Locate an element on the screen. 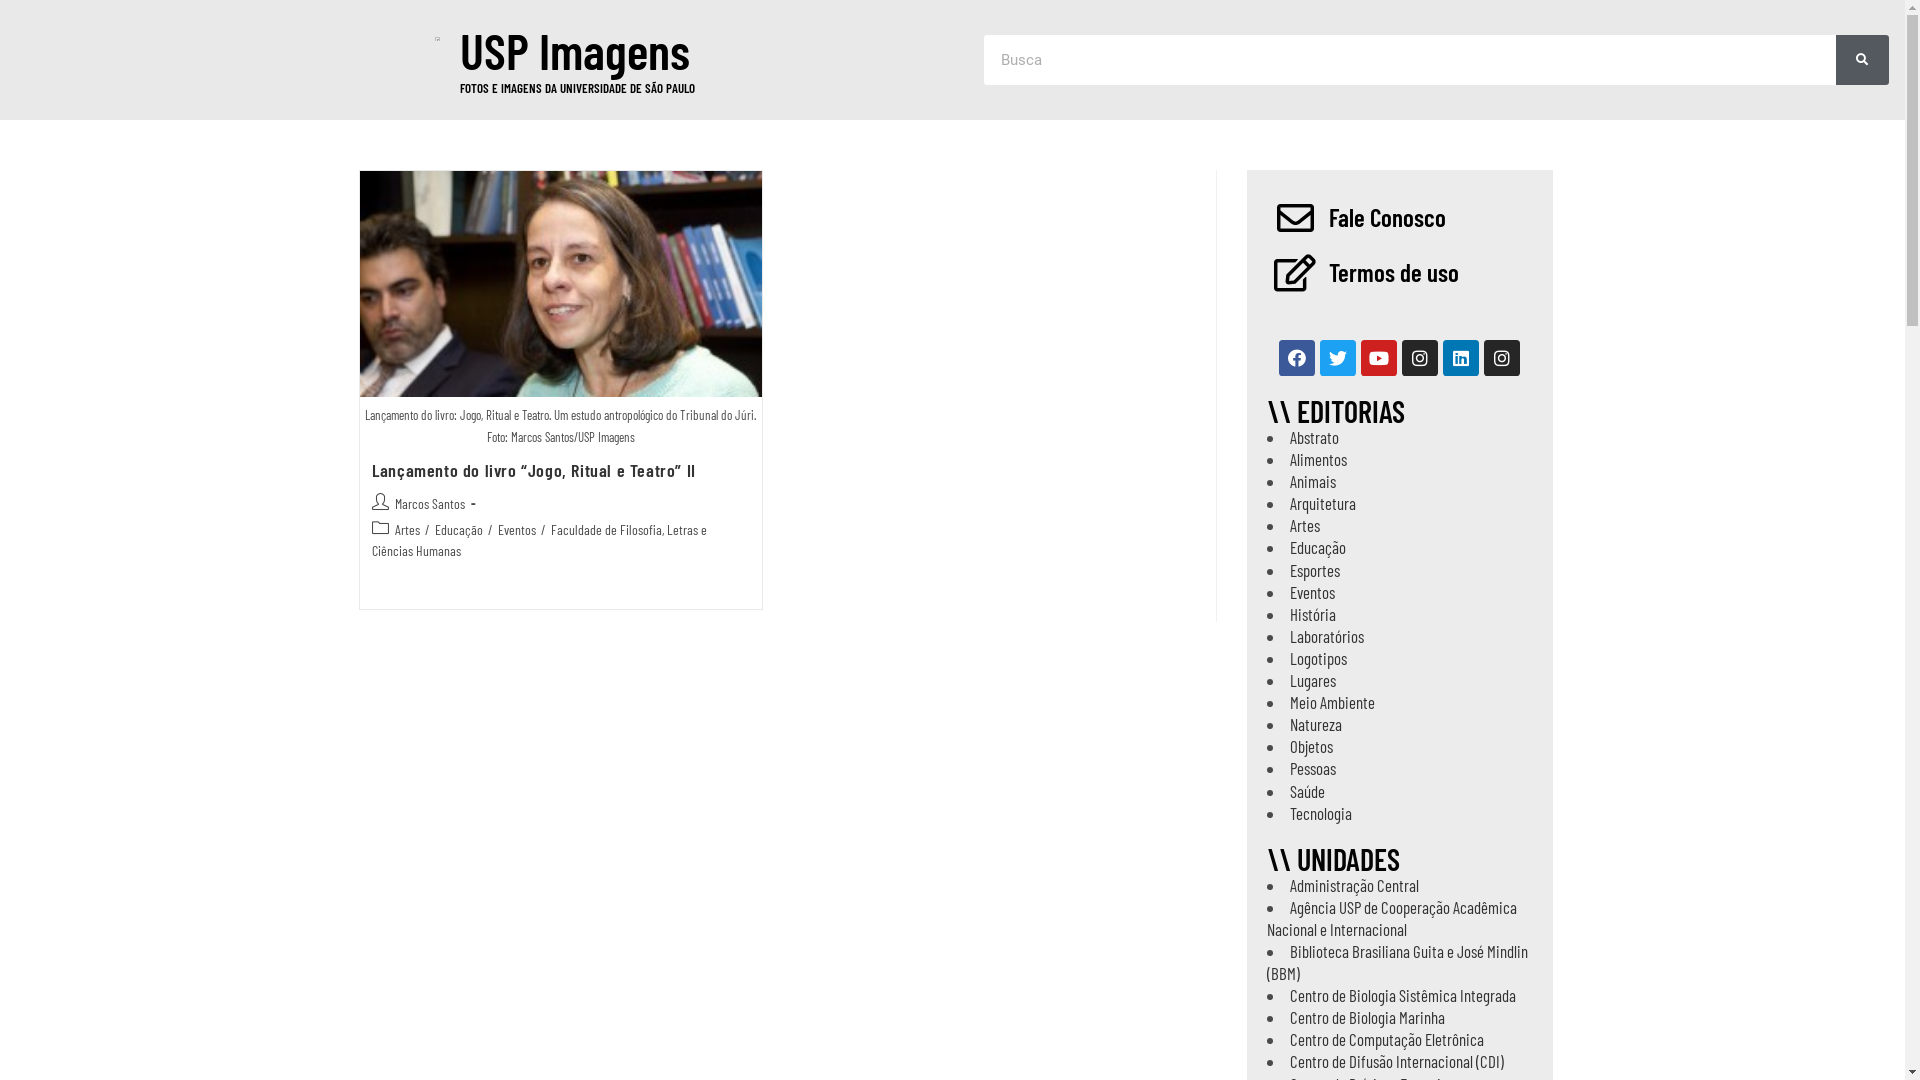 This screenshot has height=1080, width=1920. Tecnologia is located at coordinates (1321, 813).